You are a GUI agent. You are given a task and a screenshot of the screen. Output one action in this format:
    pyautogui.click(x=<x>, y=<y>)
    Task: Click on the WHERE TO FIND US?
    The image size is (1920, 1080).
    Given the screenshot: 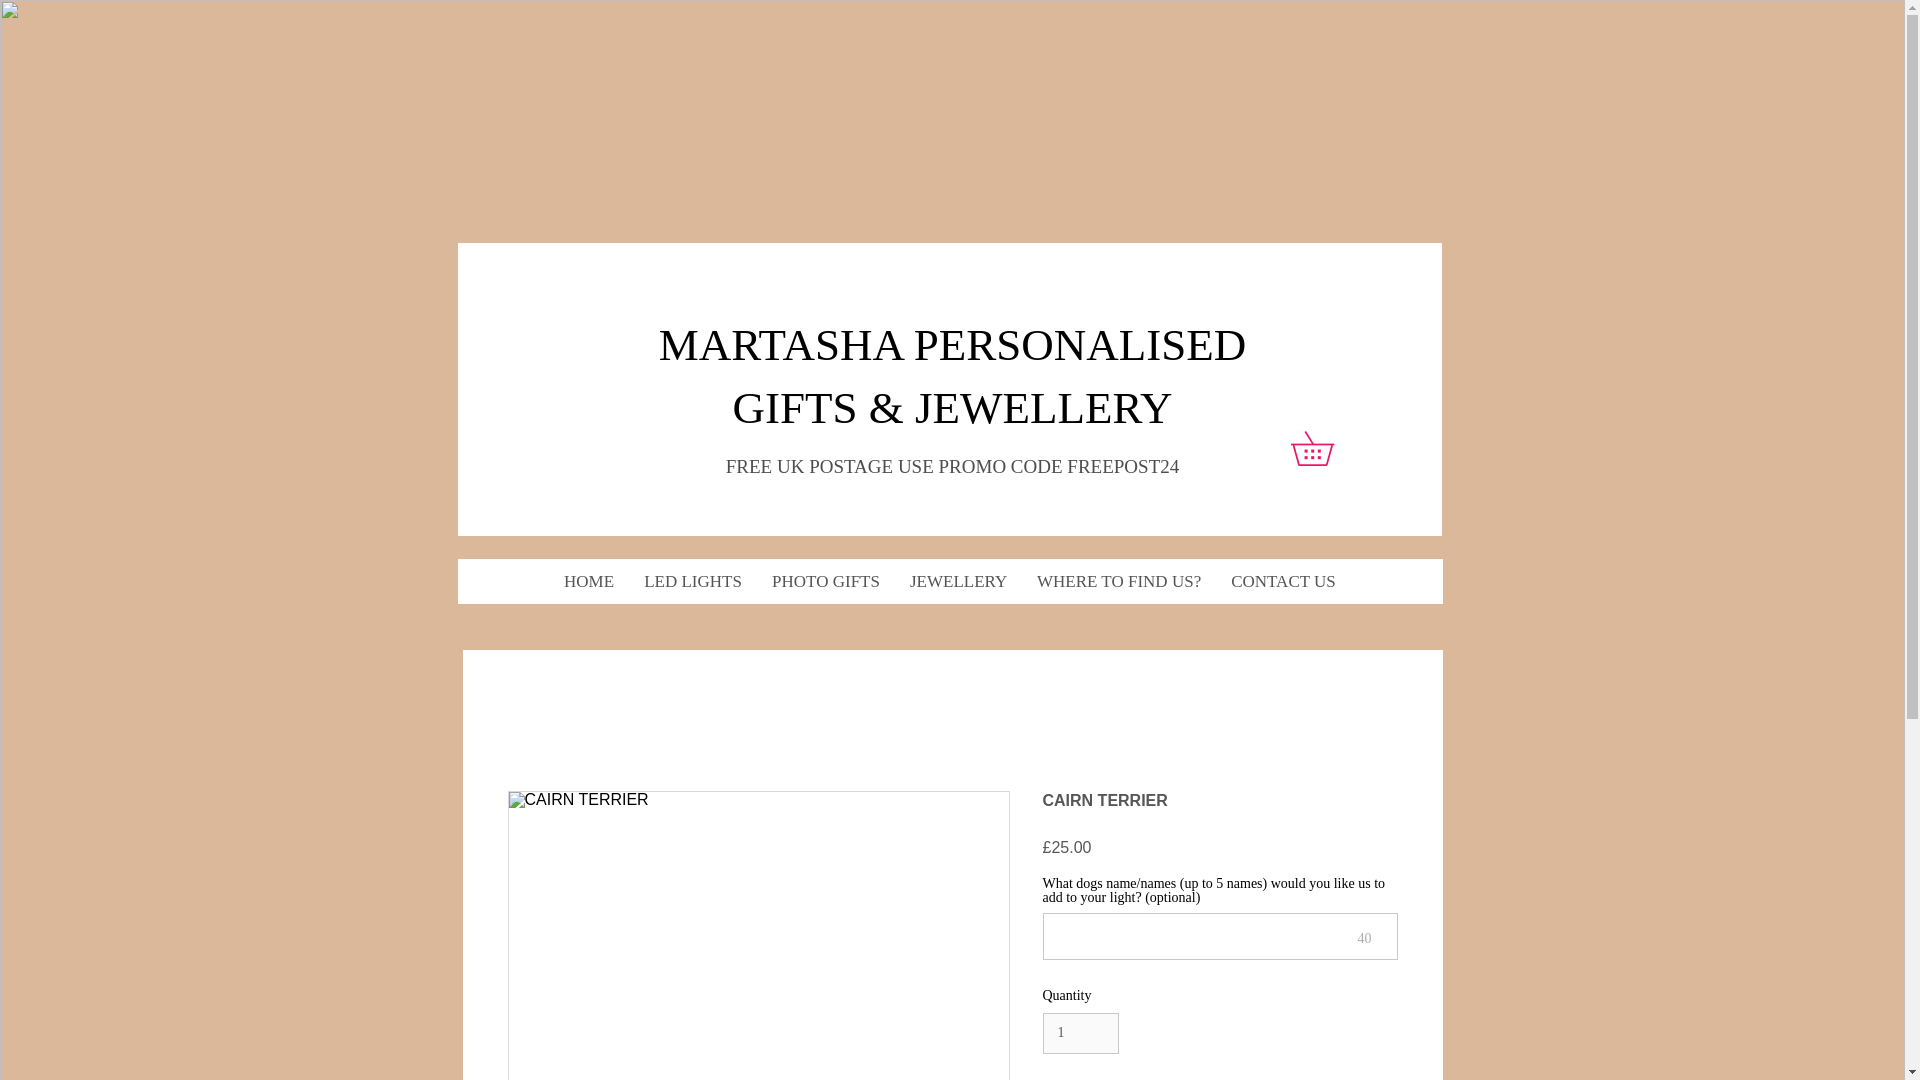 What is the action you would take?
    pyautogui.click(x=1118, y=582)
    